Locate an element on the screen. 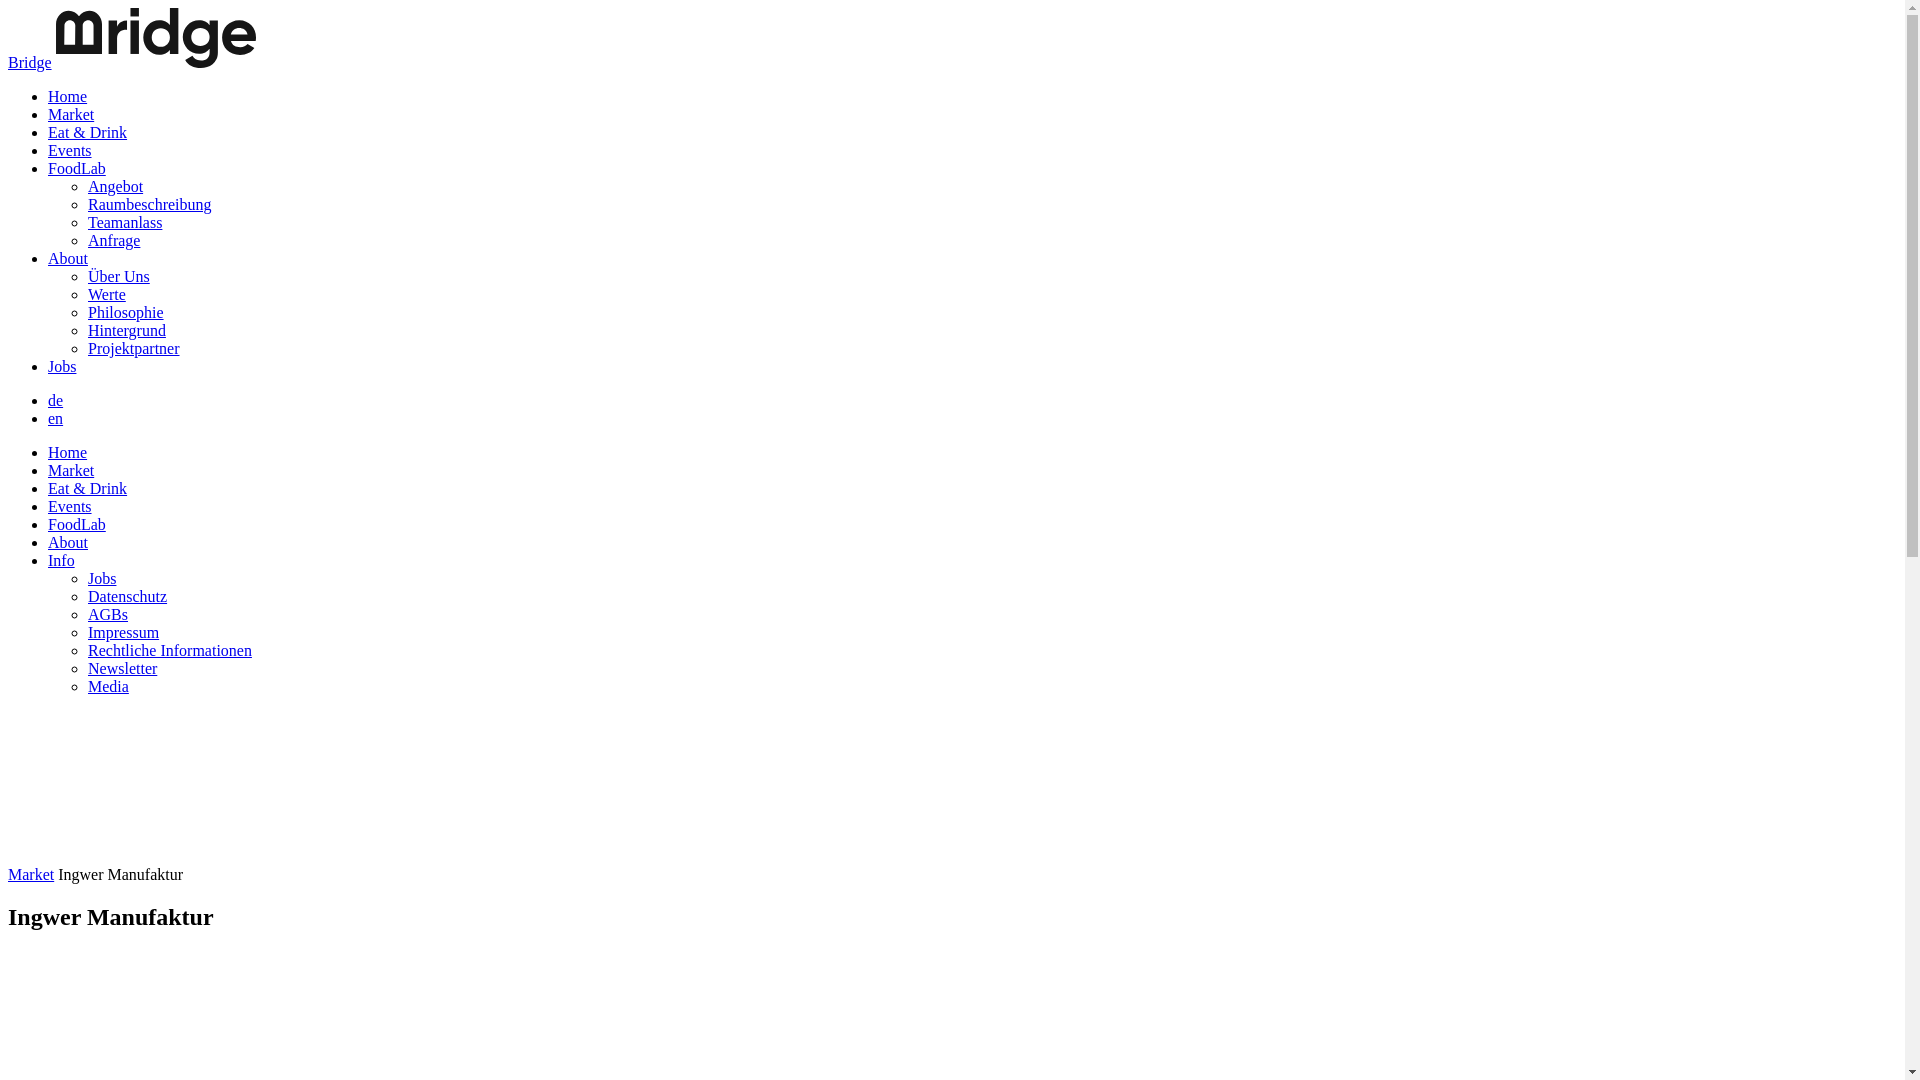  de is located at coordinates (56, 400).